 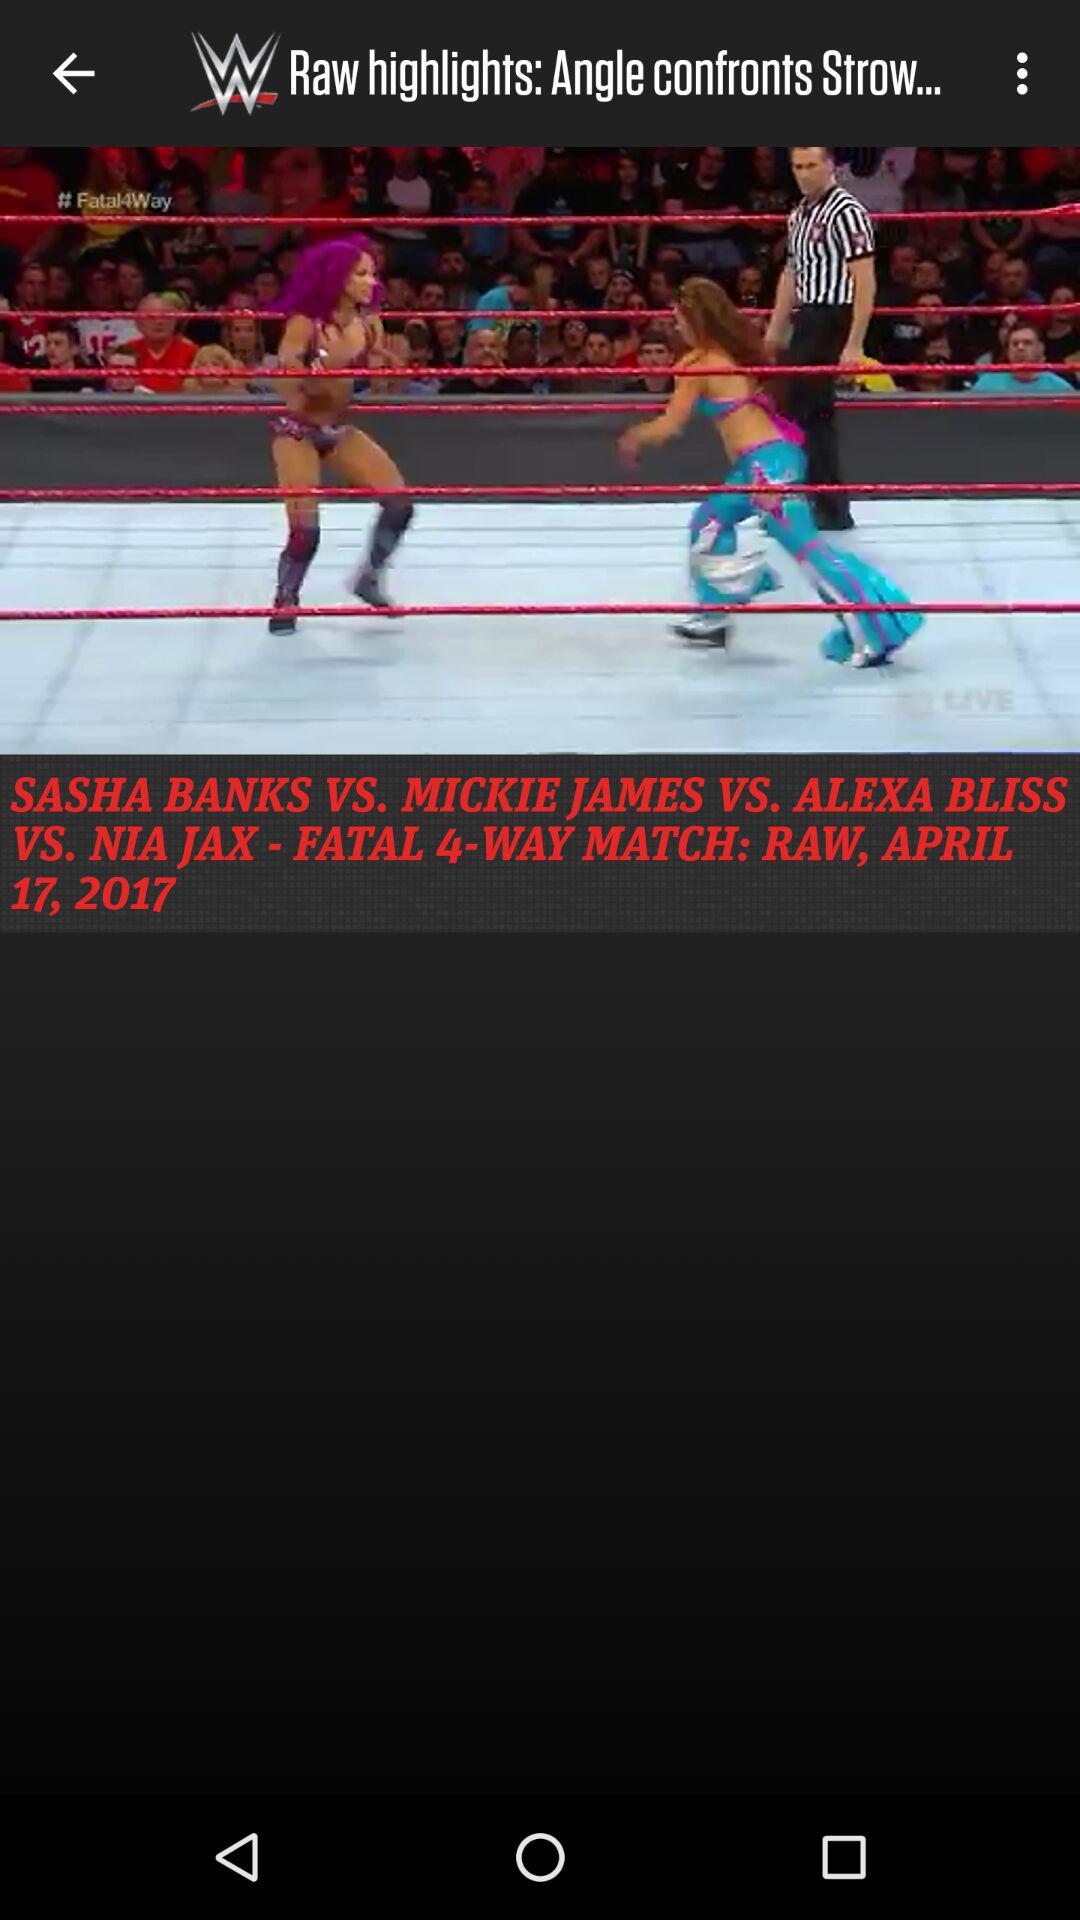 What do you see at coordinates (1028, 73) in the screenshot?
I see `select icon at the top right corner` at bounding box center [1028, 73].